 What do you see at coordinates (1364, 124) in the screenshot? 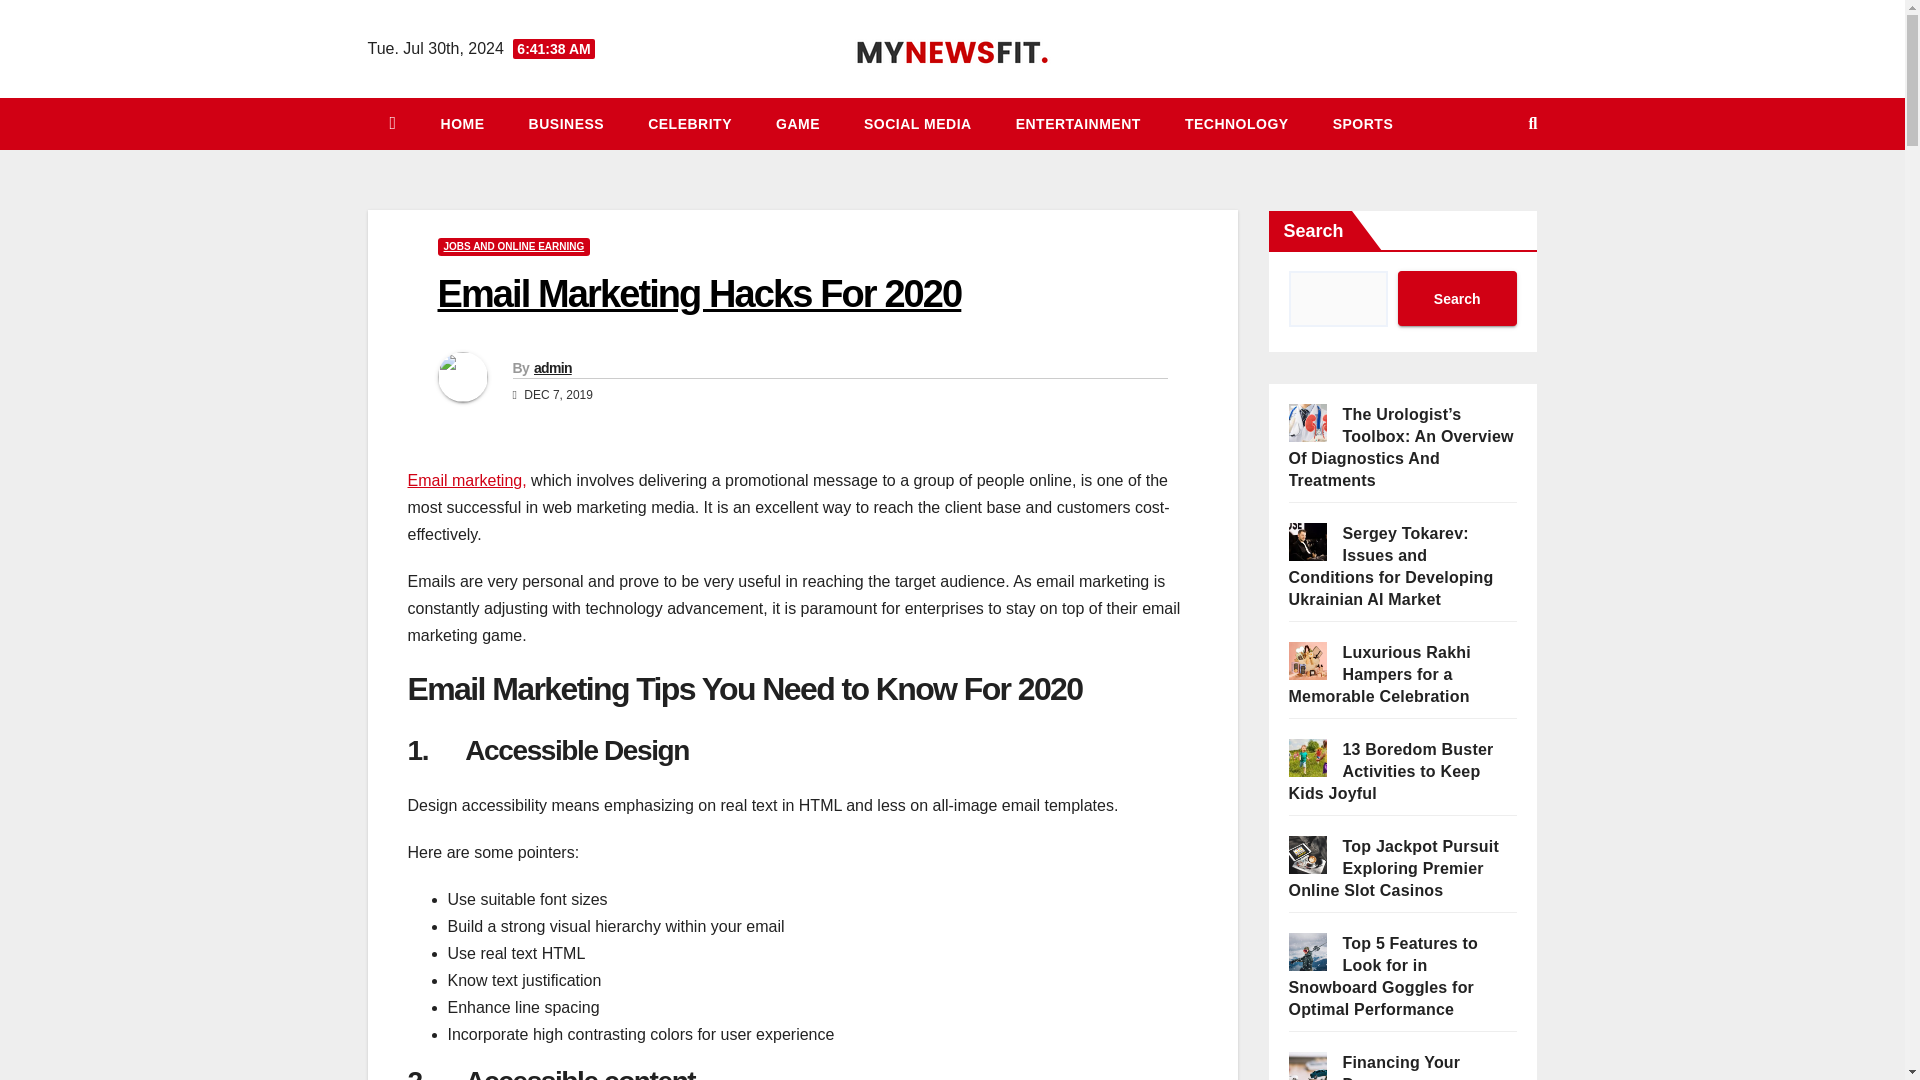
I see `Sports` at bounding box center [1364, 124].